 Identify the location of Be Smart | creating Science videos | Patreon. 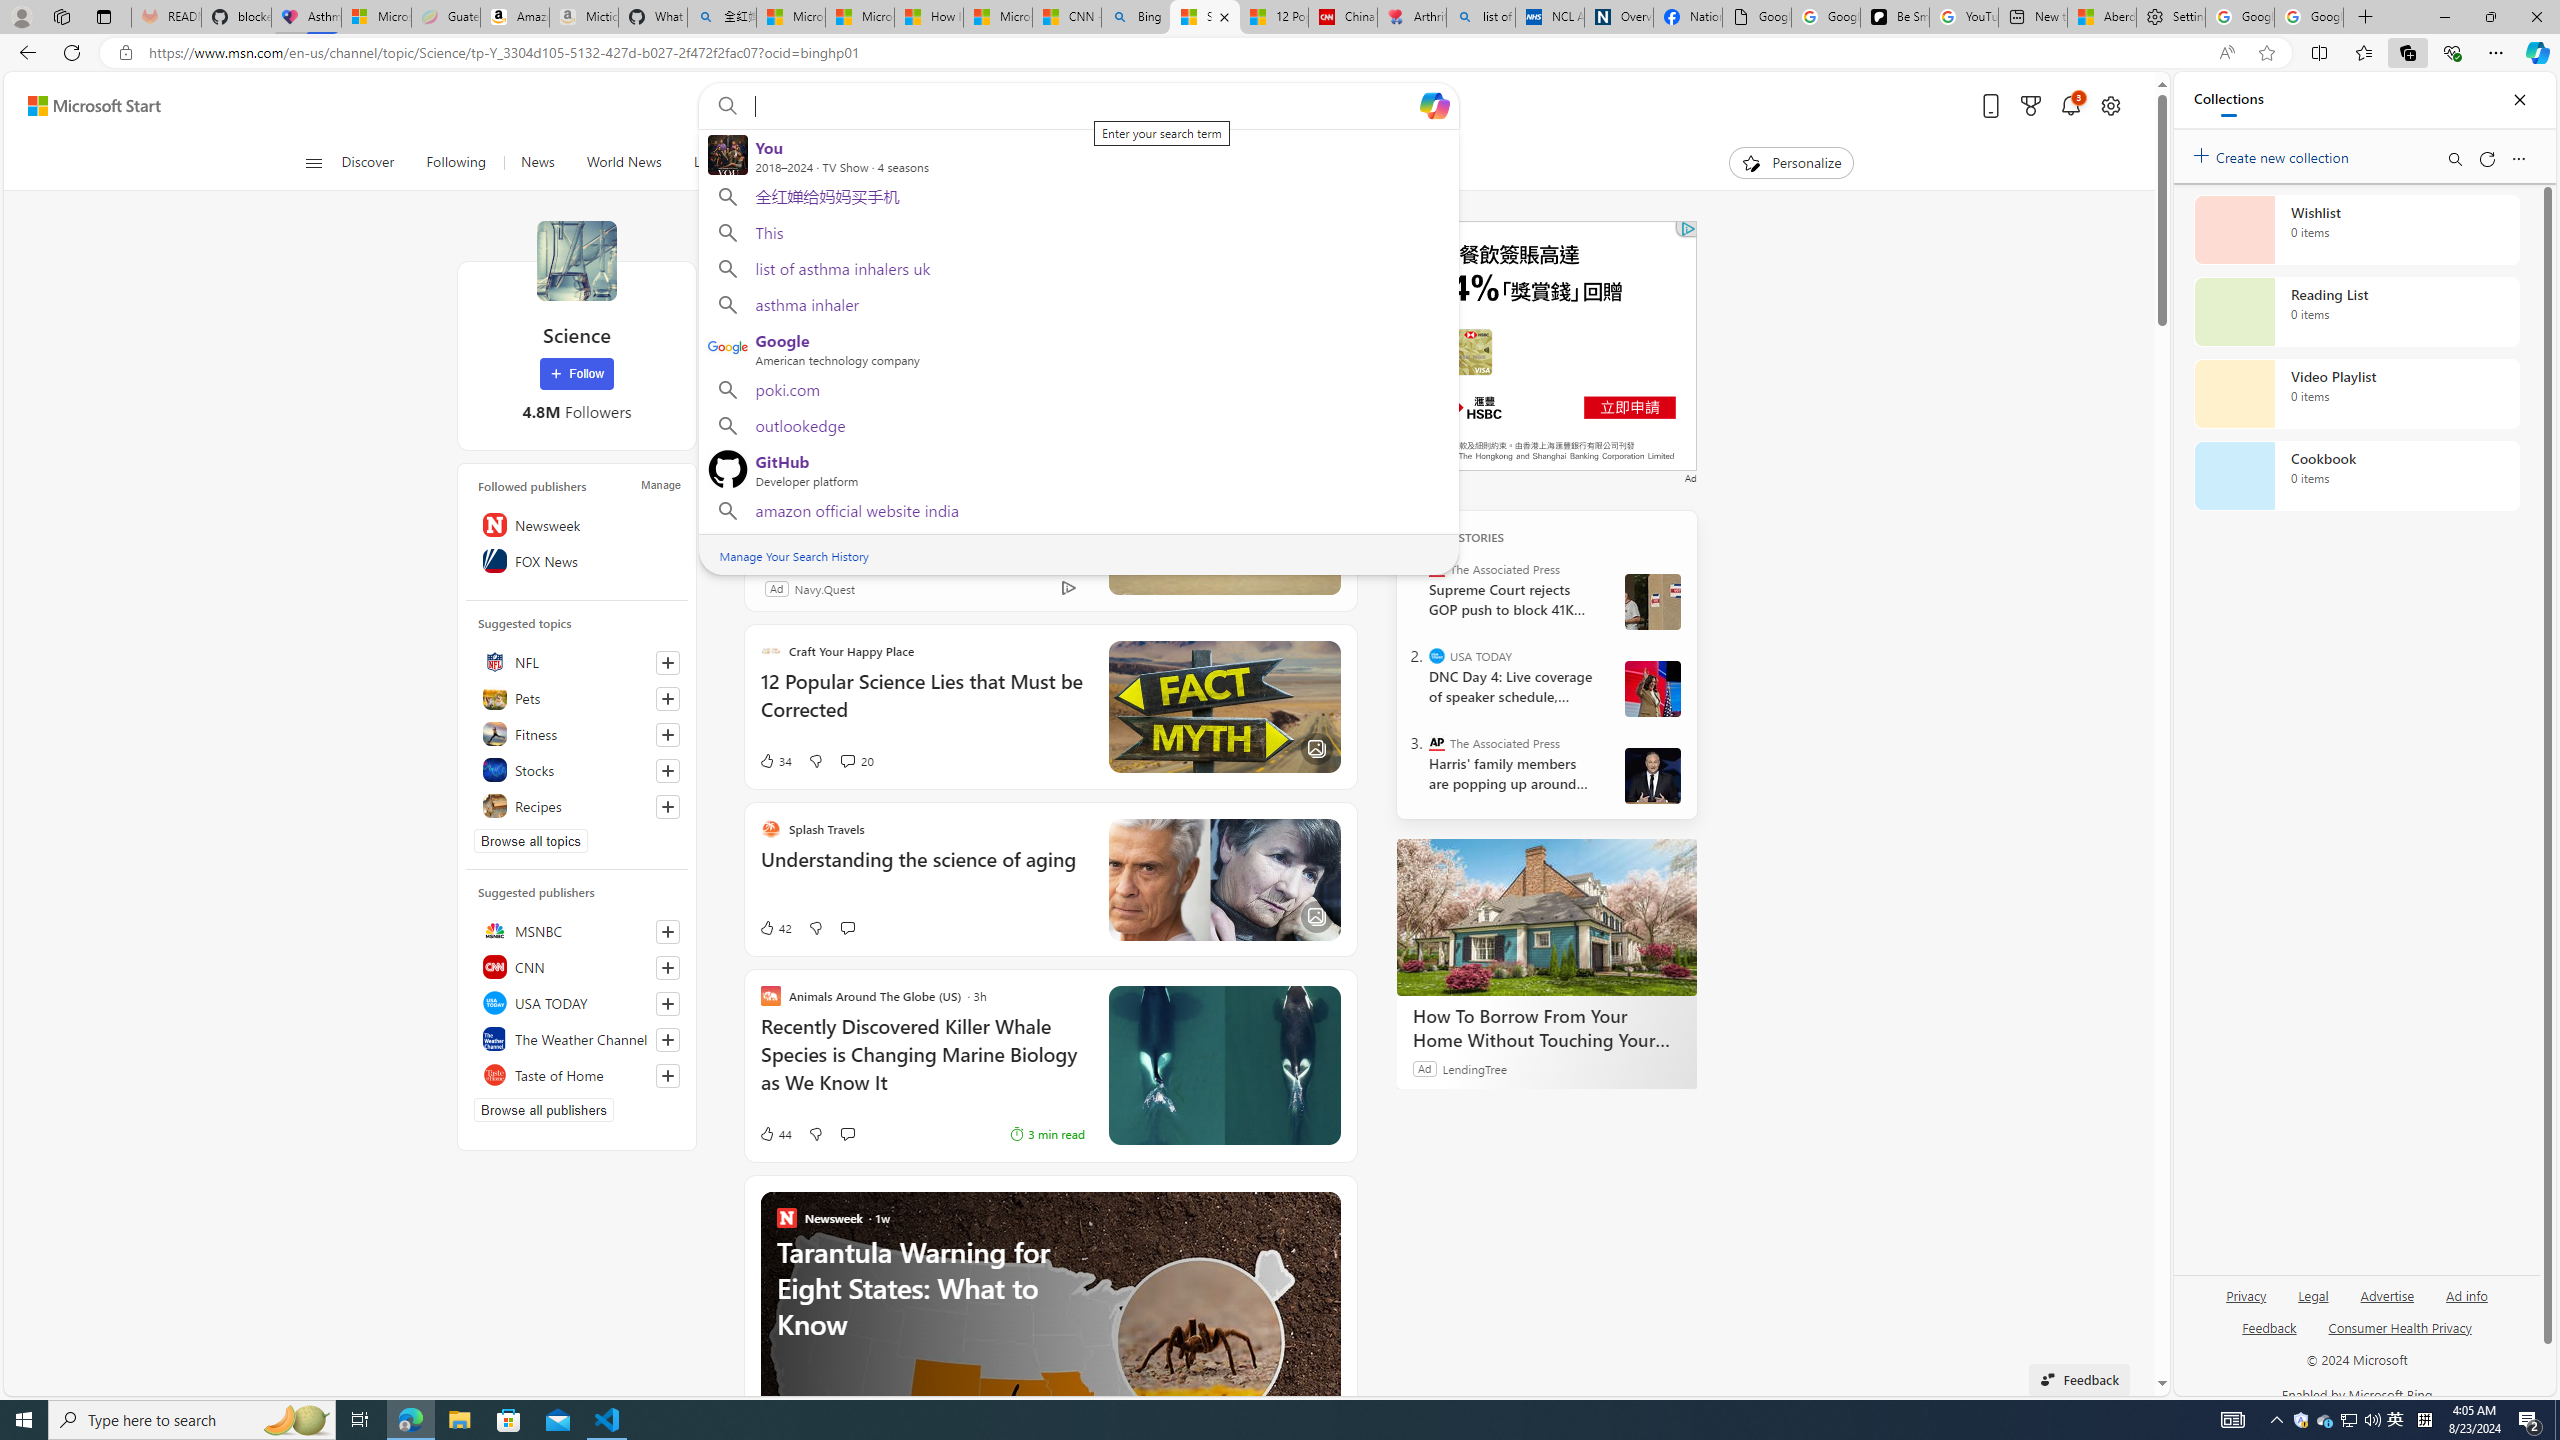
(1894, 17).